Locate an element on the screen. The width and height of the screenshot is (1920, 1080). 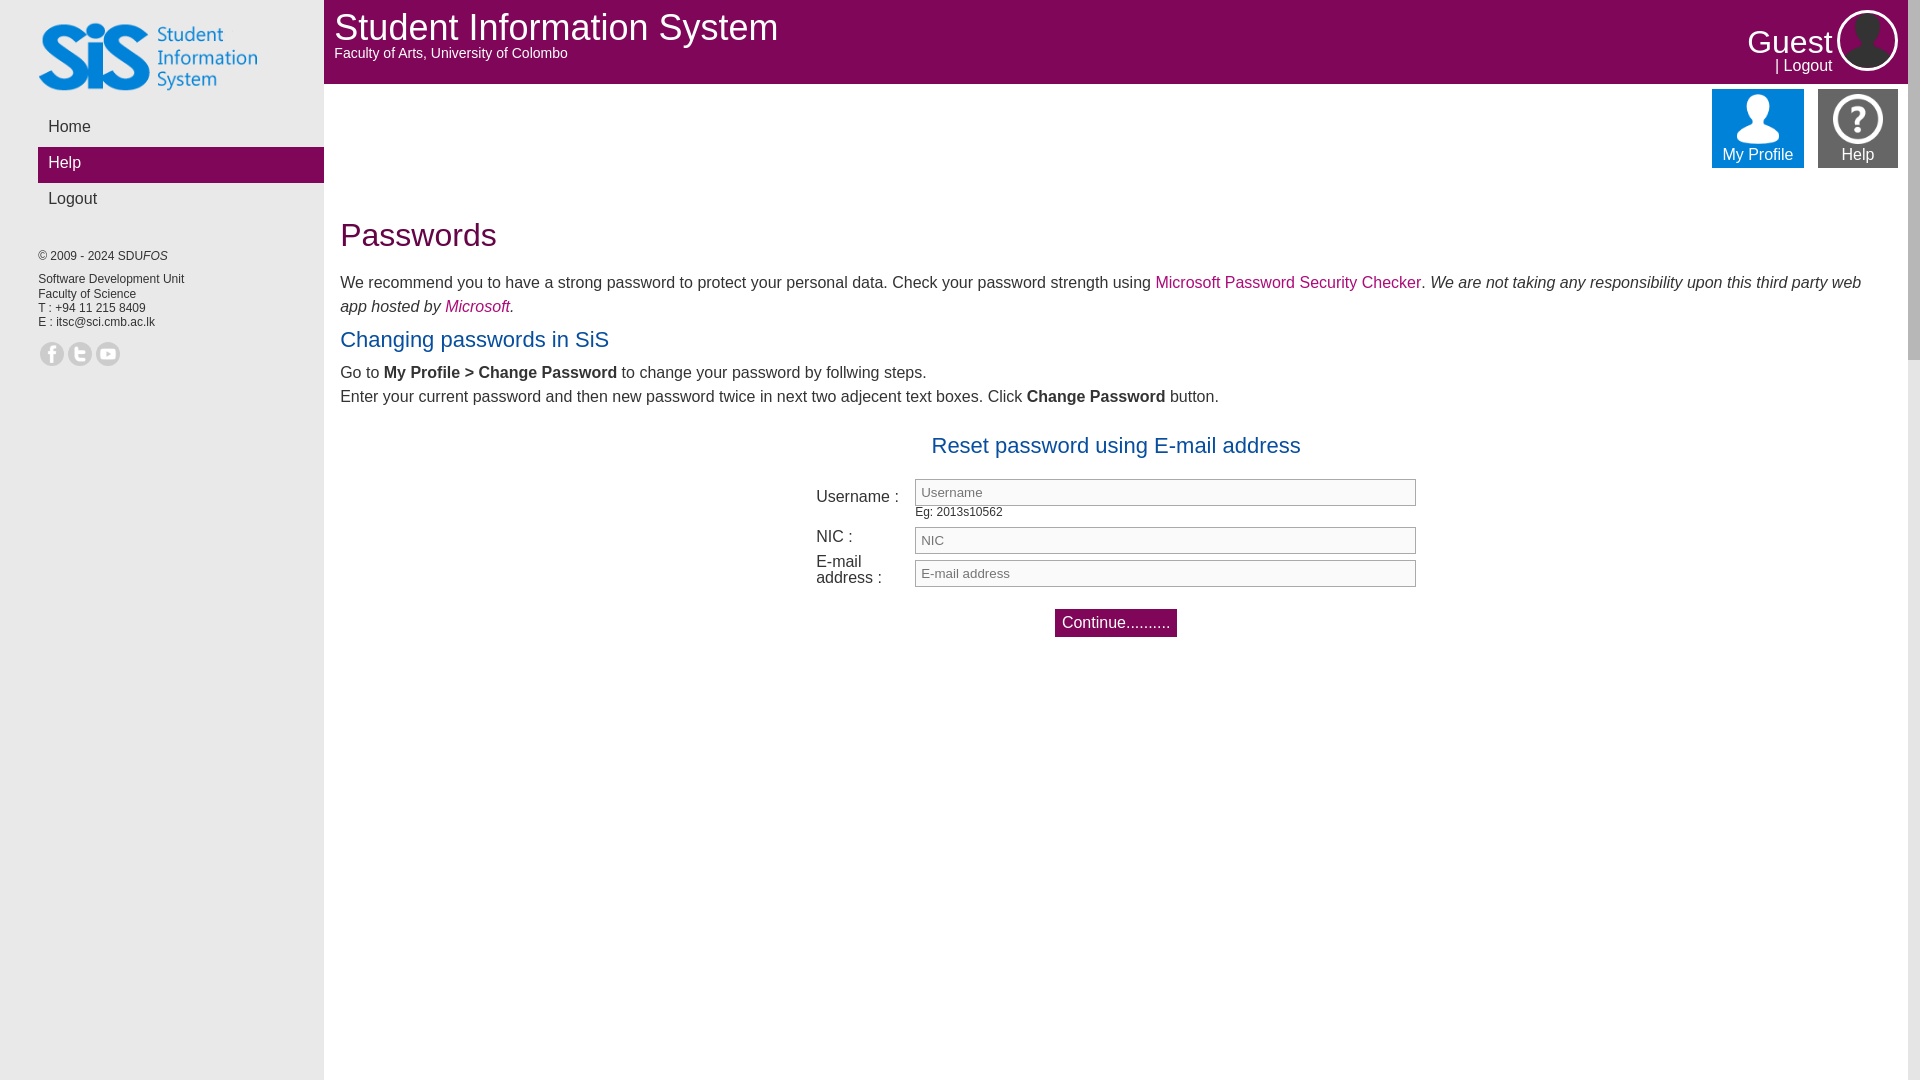
Mail ITSC is located at coordinates (105, 322).